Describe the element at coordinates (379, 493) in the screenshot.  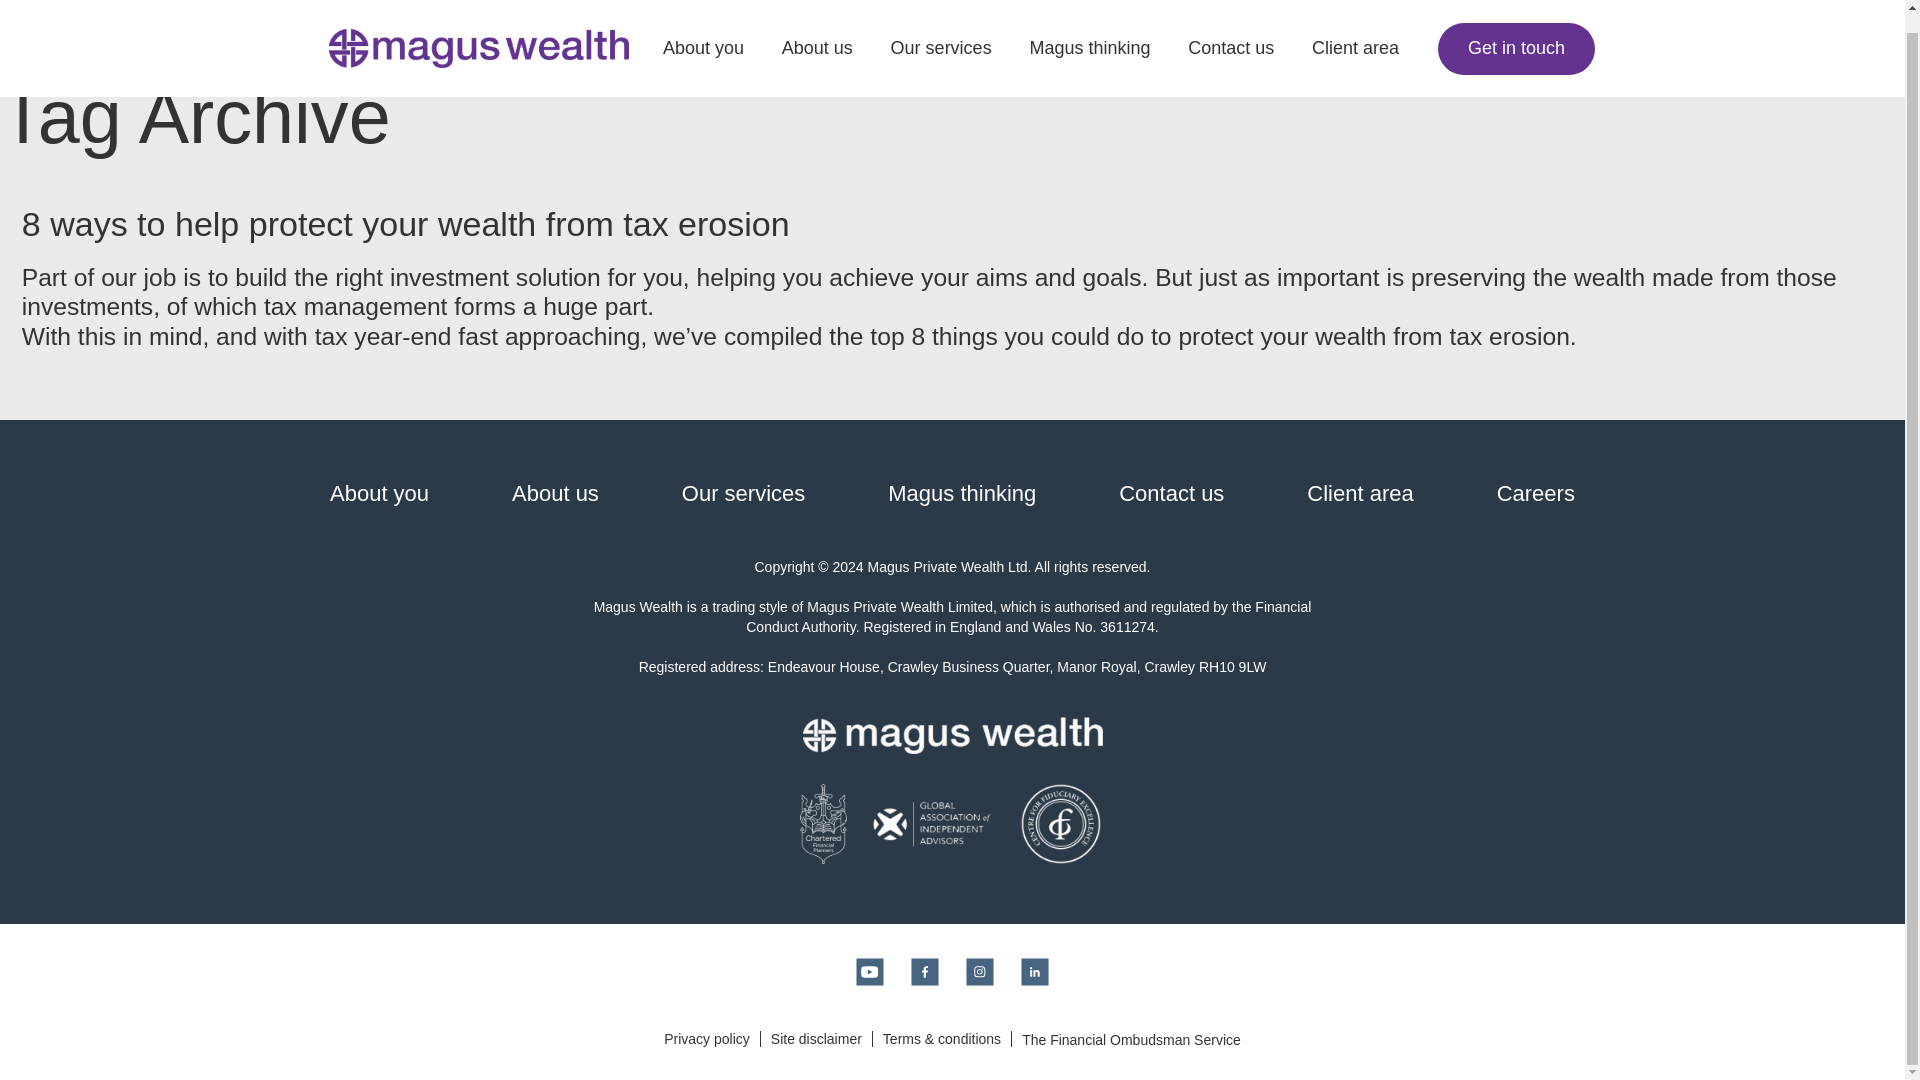
I see `About you` at that location.